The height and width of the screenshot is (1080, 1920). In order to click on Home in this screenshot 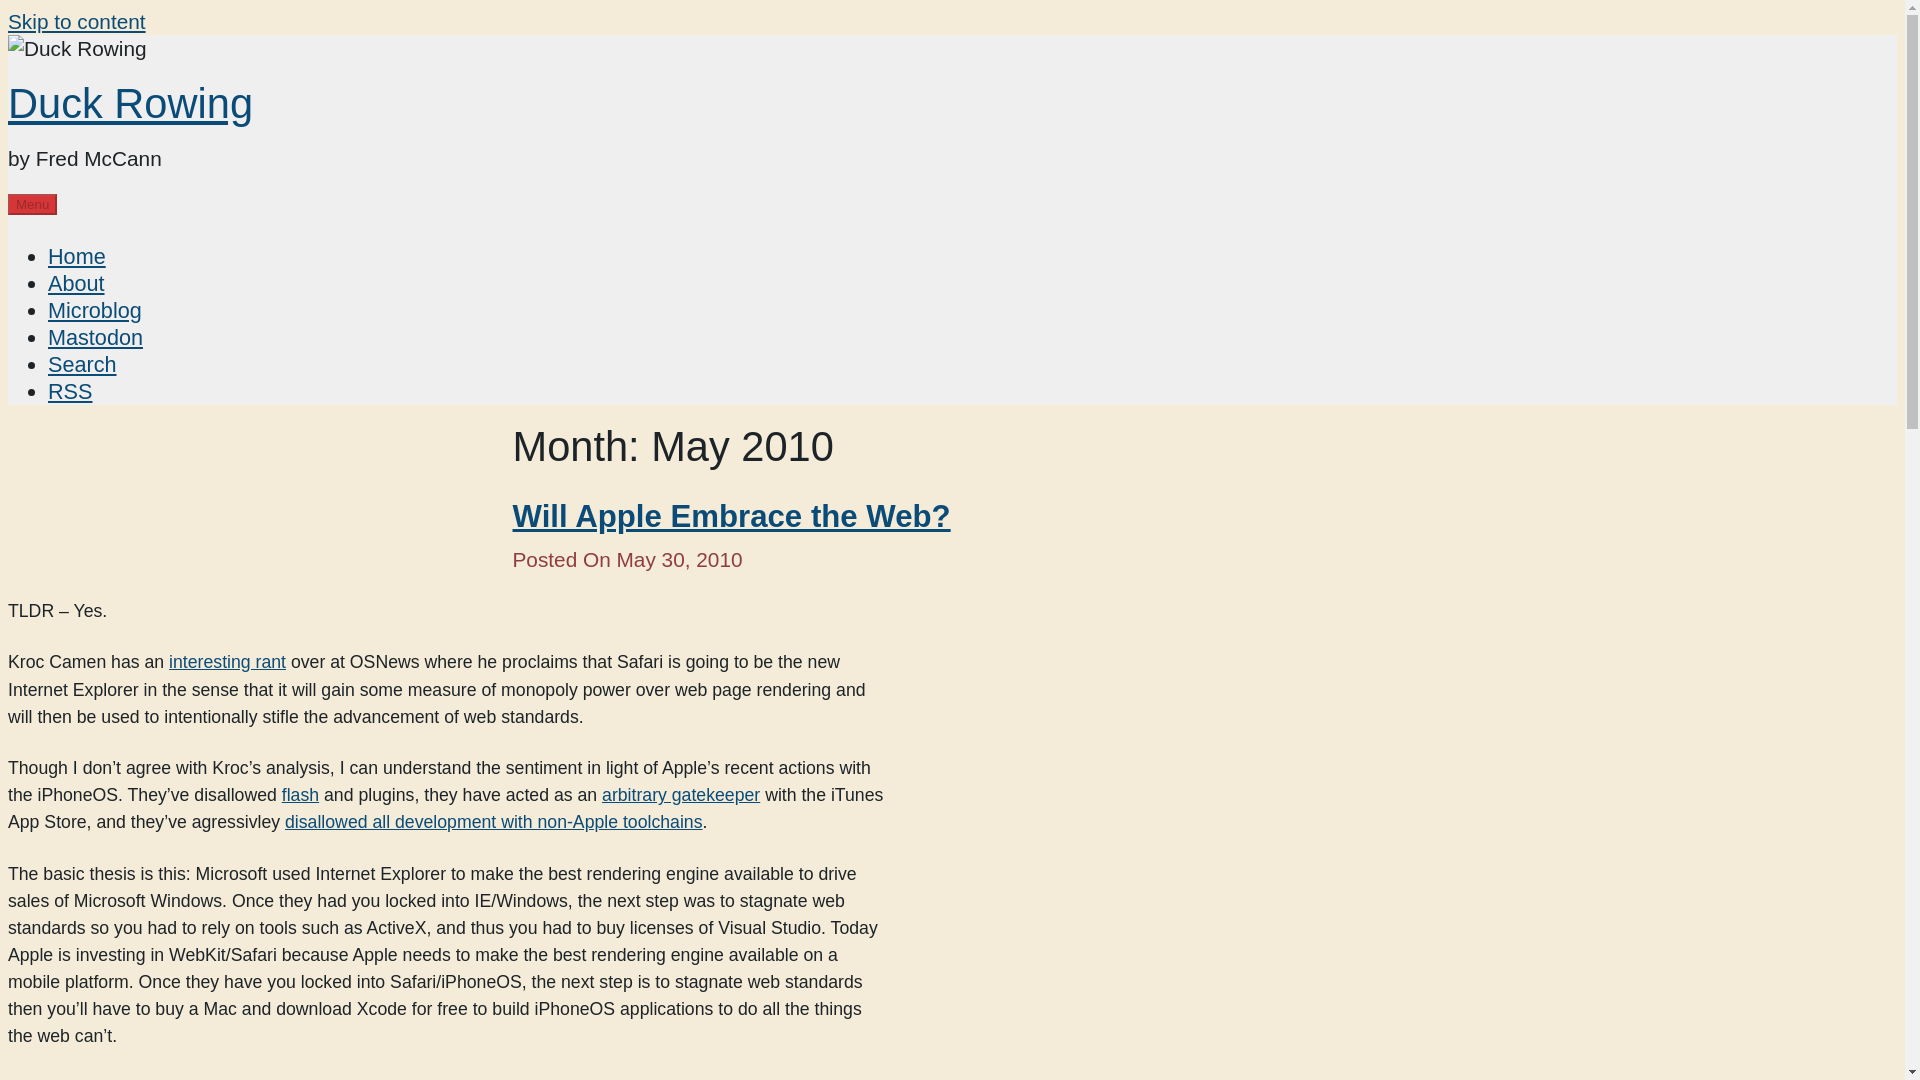, I will do `click(76, 256)`.